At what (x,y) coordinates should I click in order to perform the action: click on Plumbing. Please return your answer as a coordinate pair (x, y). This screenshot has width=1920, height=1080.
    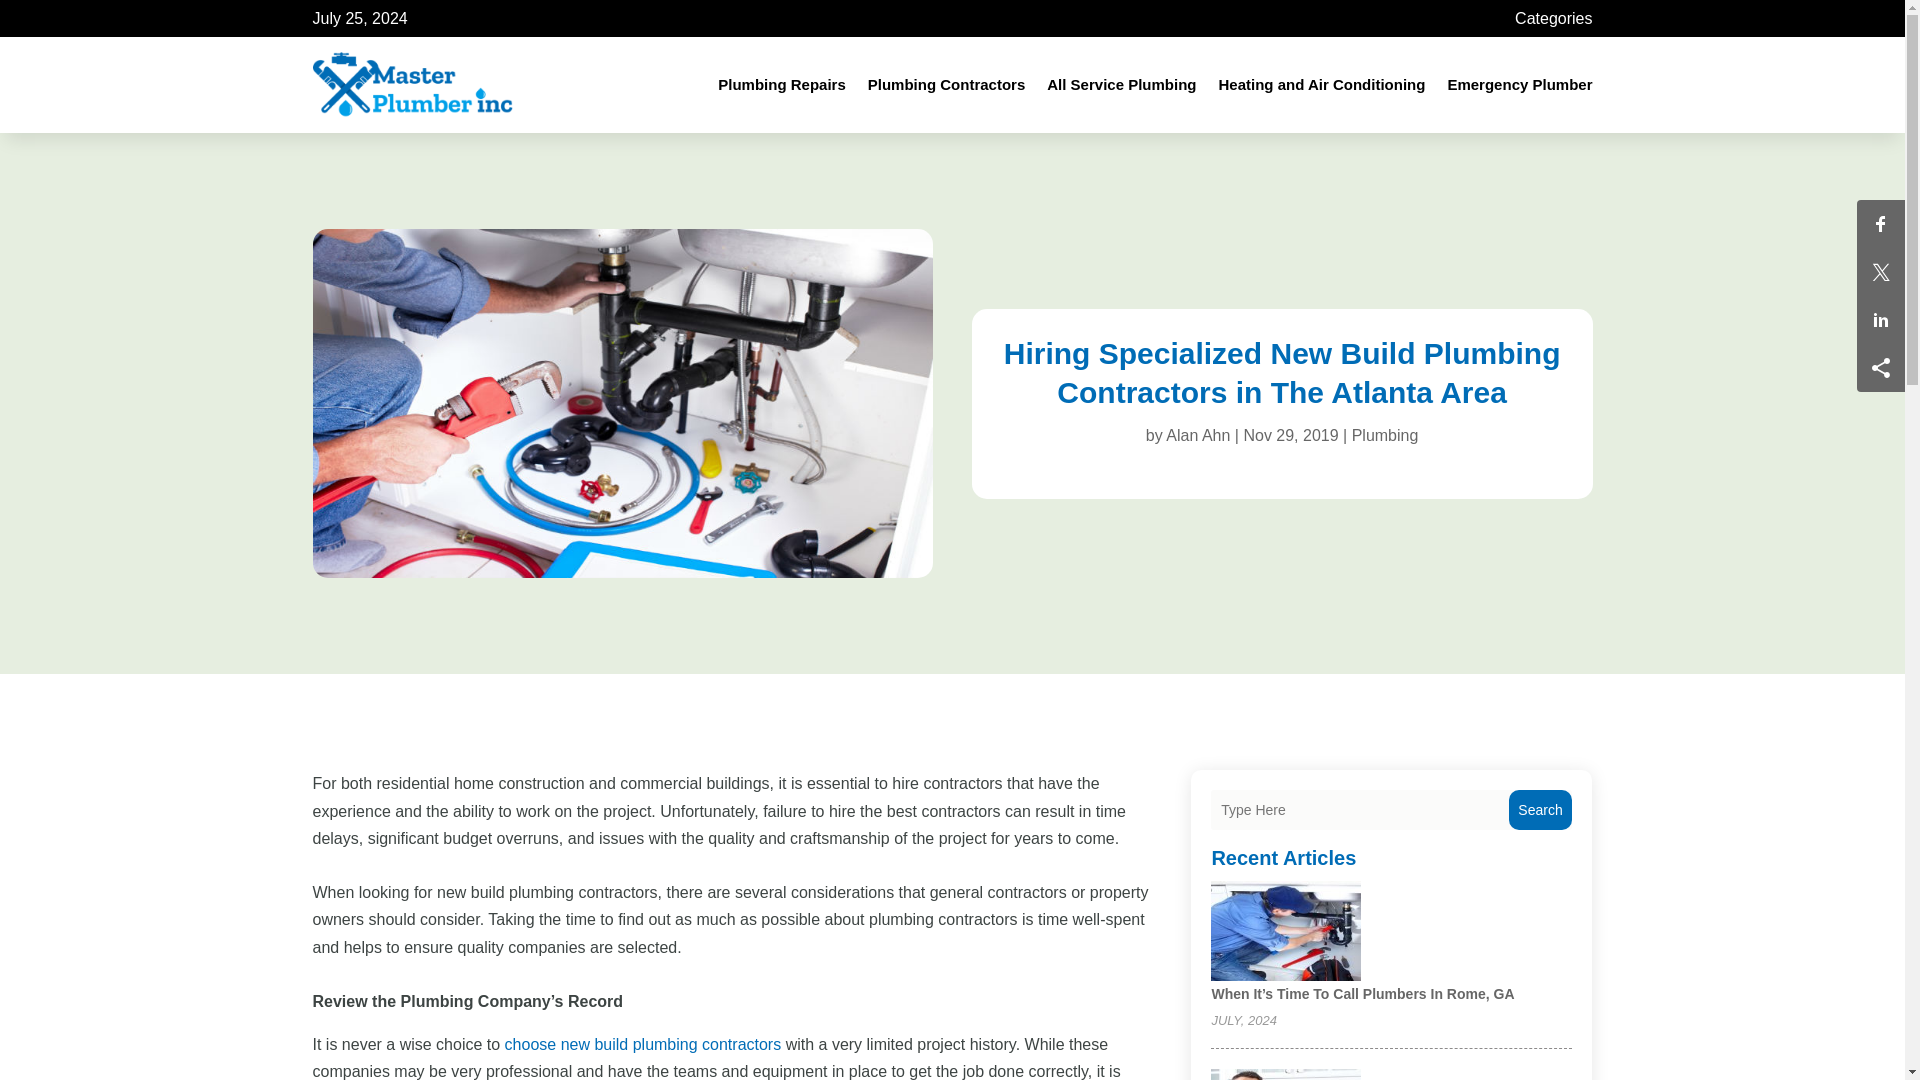
    Looking at the image, I should click on (1384, 434).